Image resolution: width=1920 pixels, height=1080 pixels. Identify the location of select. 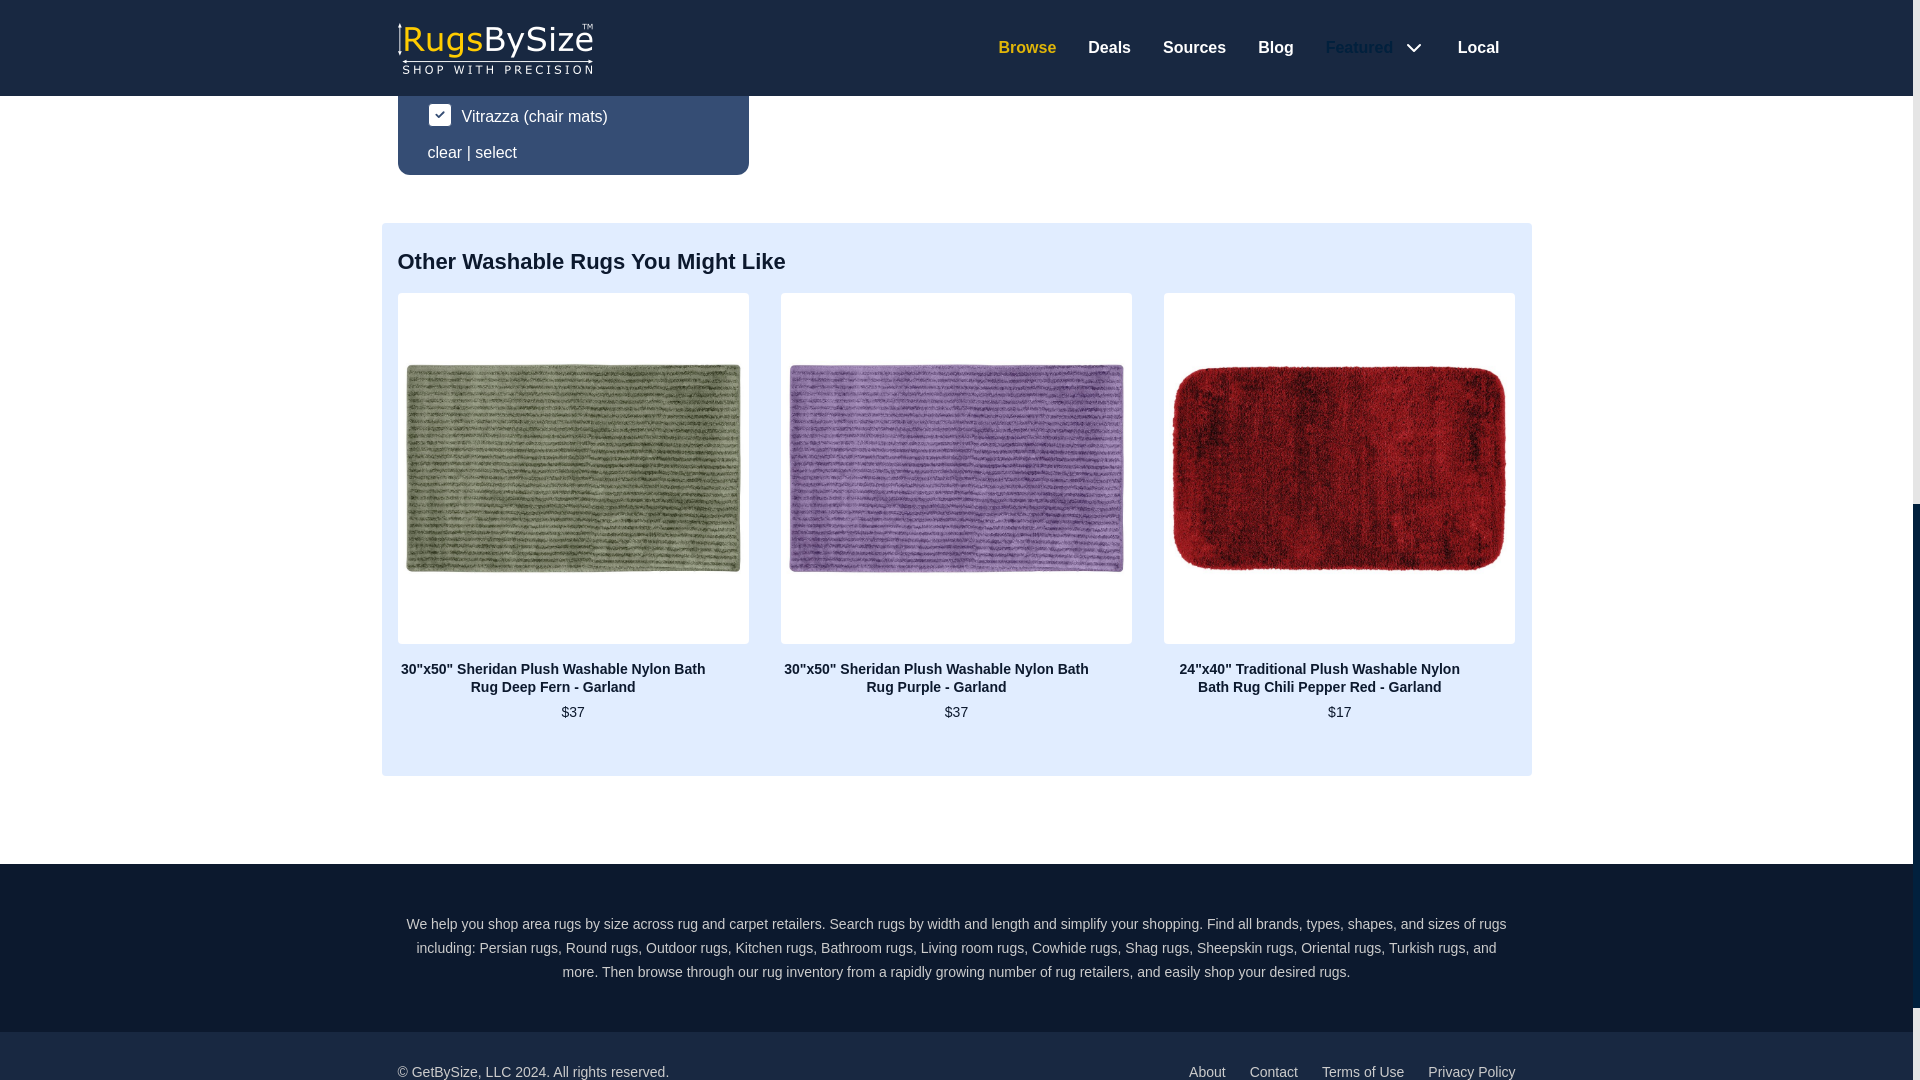
(495, 152).